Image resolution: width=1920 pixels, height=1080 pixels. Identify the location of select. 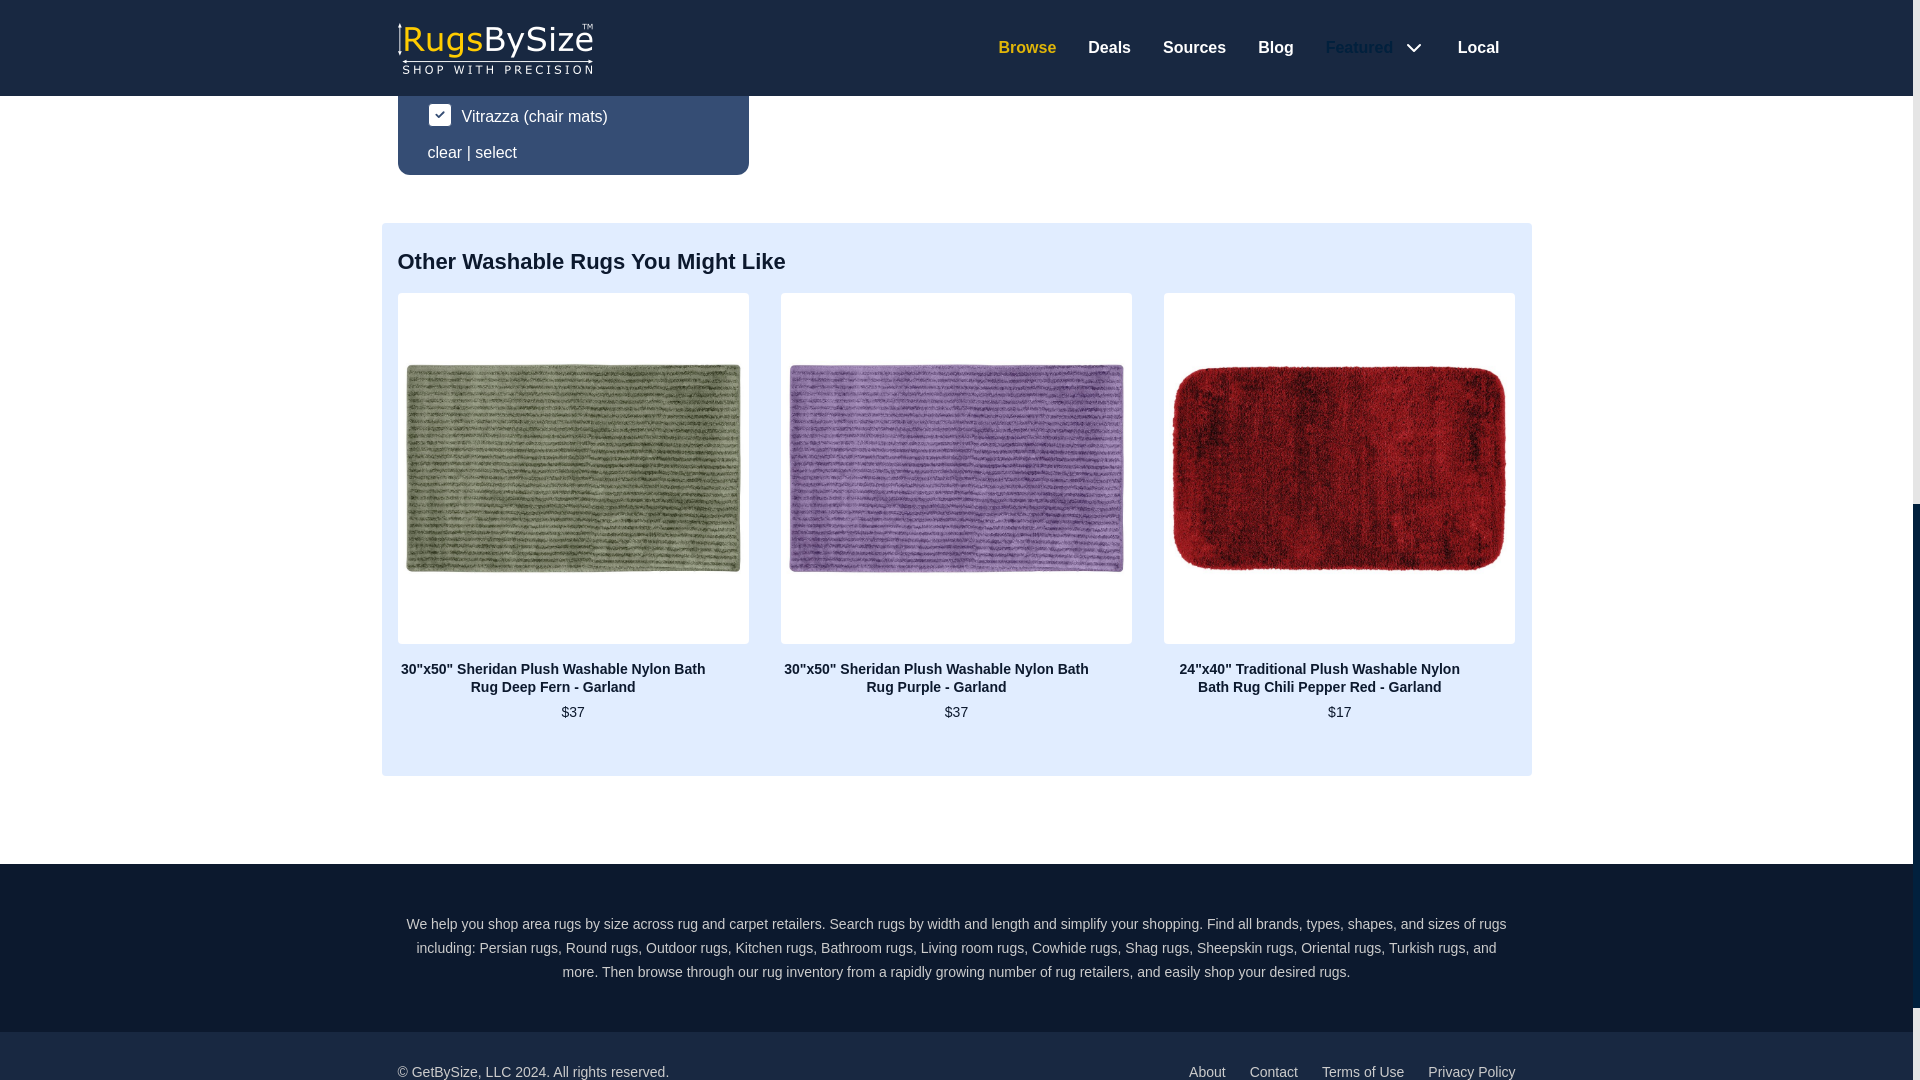
(495, 152).